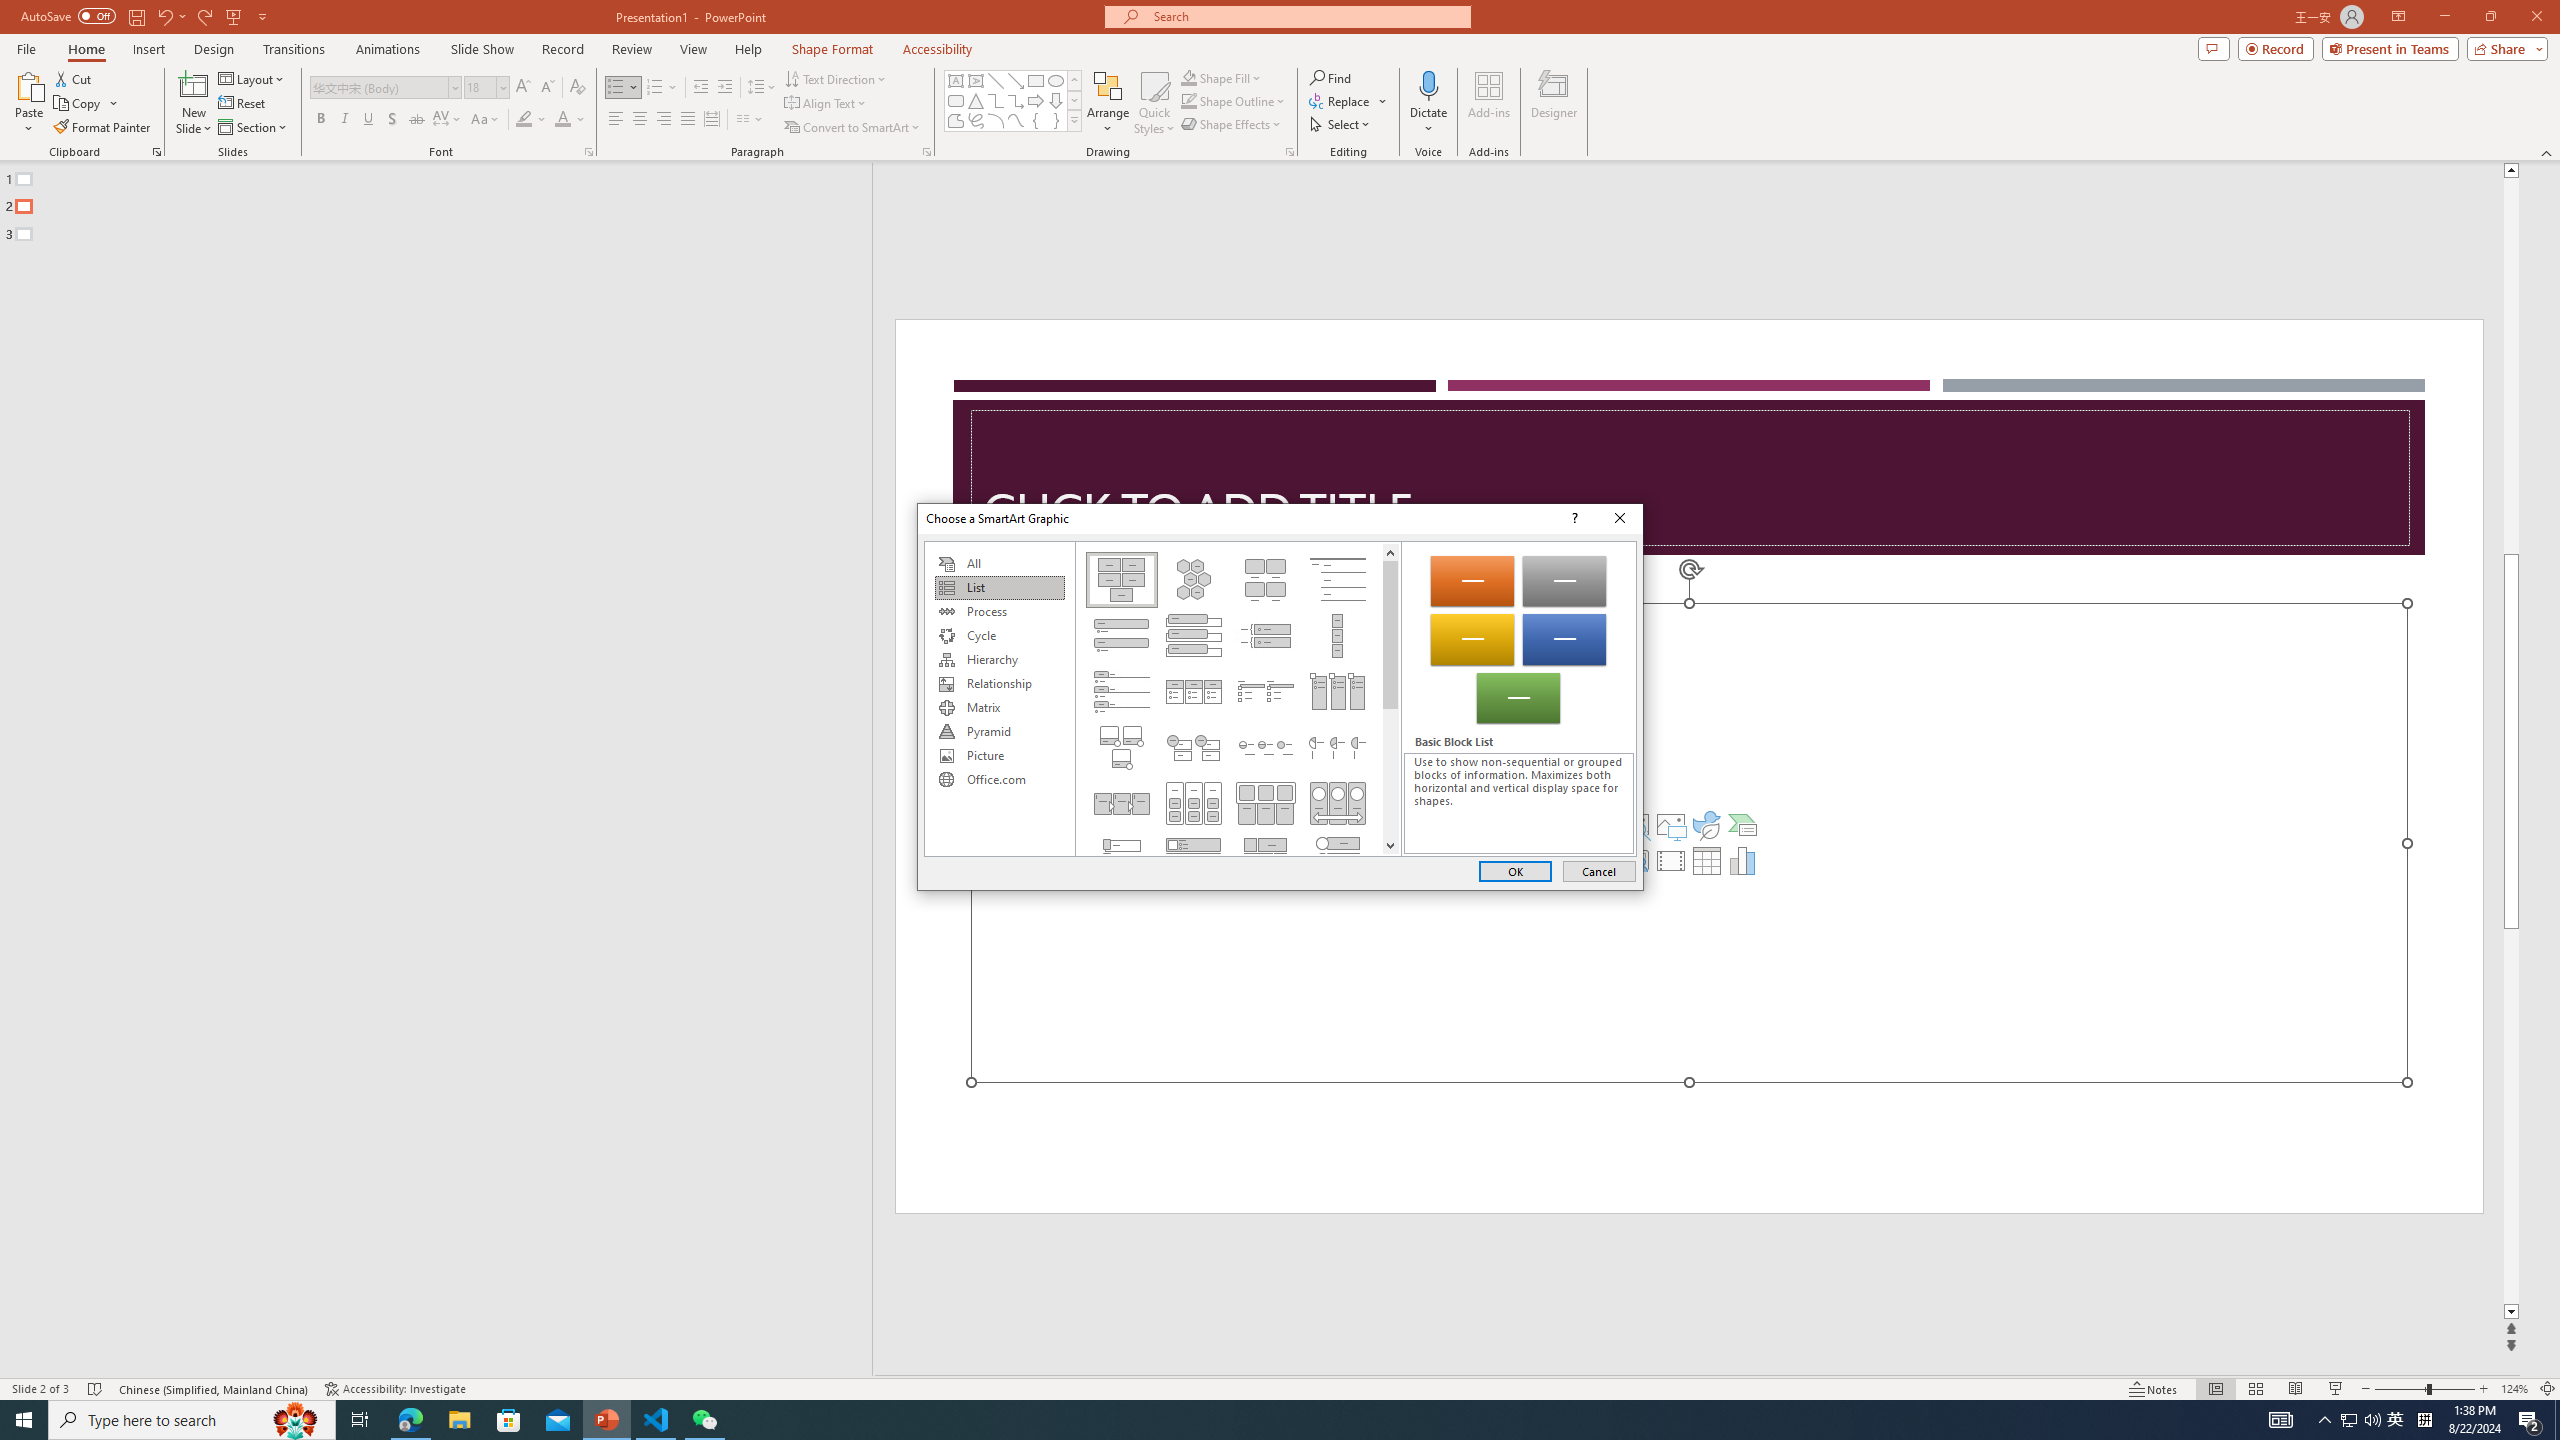 The height and width of the screenshot is (1440, 2560). What do you see at coordinates (975, 100) in the screenshot?
I see `Isosceles Triangle` at bounding box center [975, 100].